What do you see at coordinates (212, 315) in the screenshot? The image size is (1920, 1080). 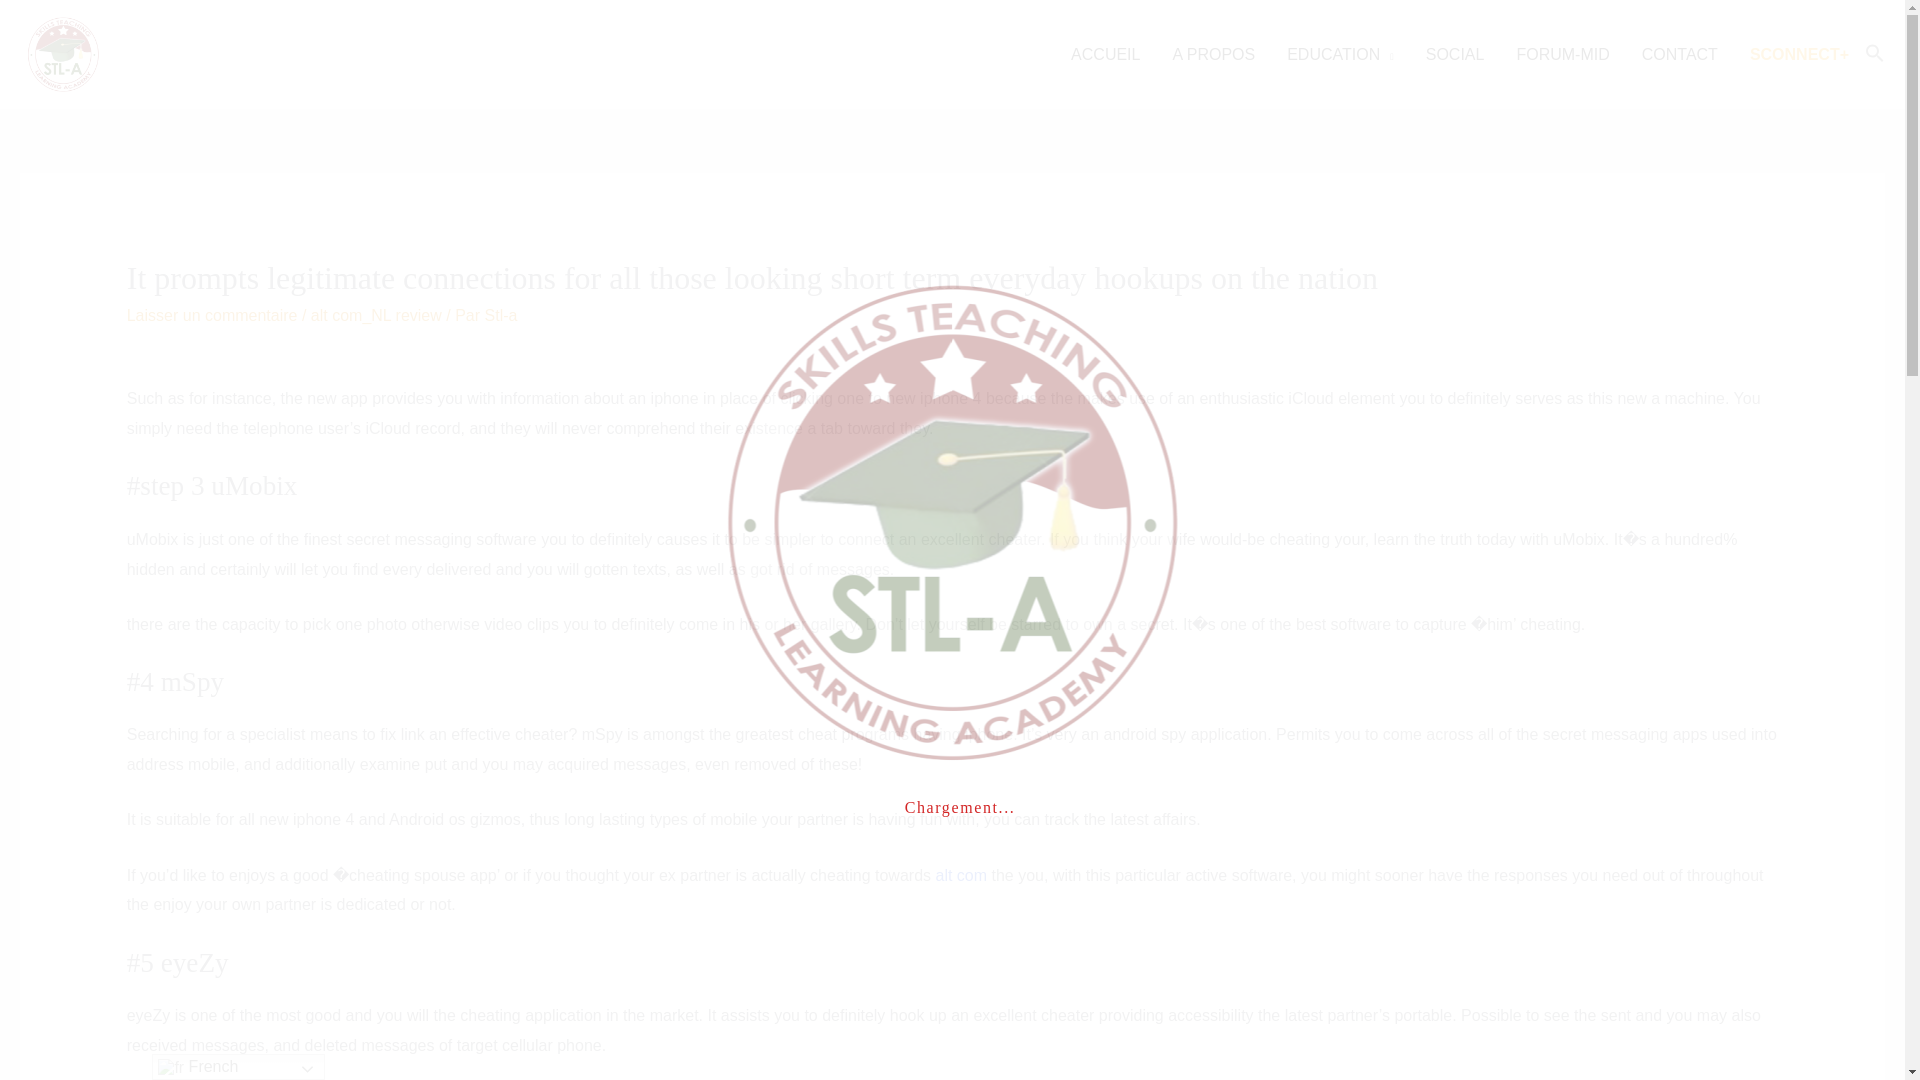 I see `Laisser un commentaire` at bounding box center [212, 315].